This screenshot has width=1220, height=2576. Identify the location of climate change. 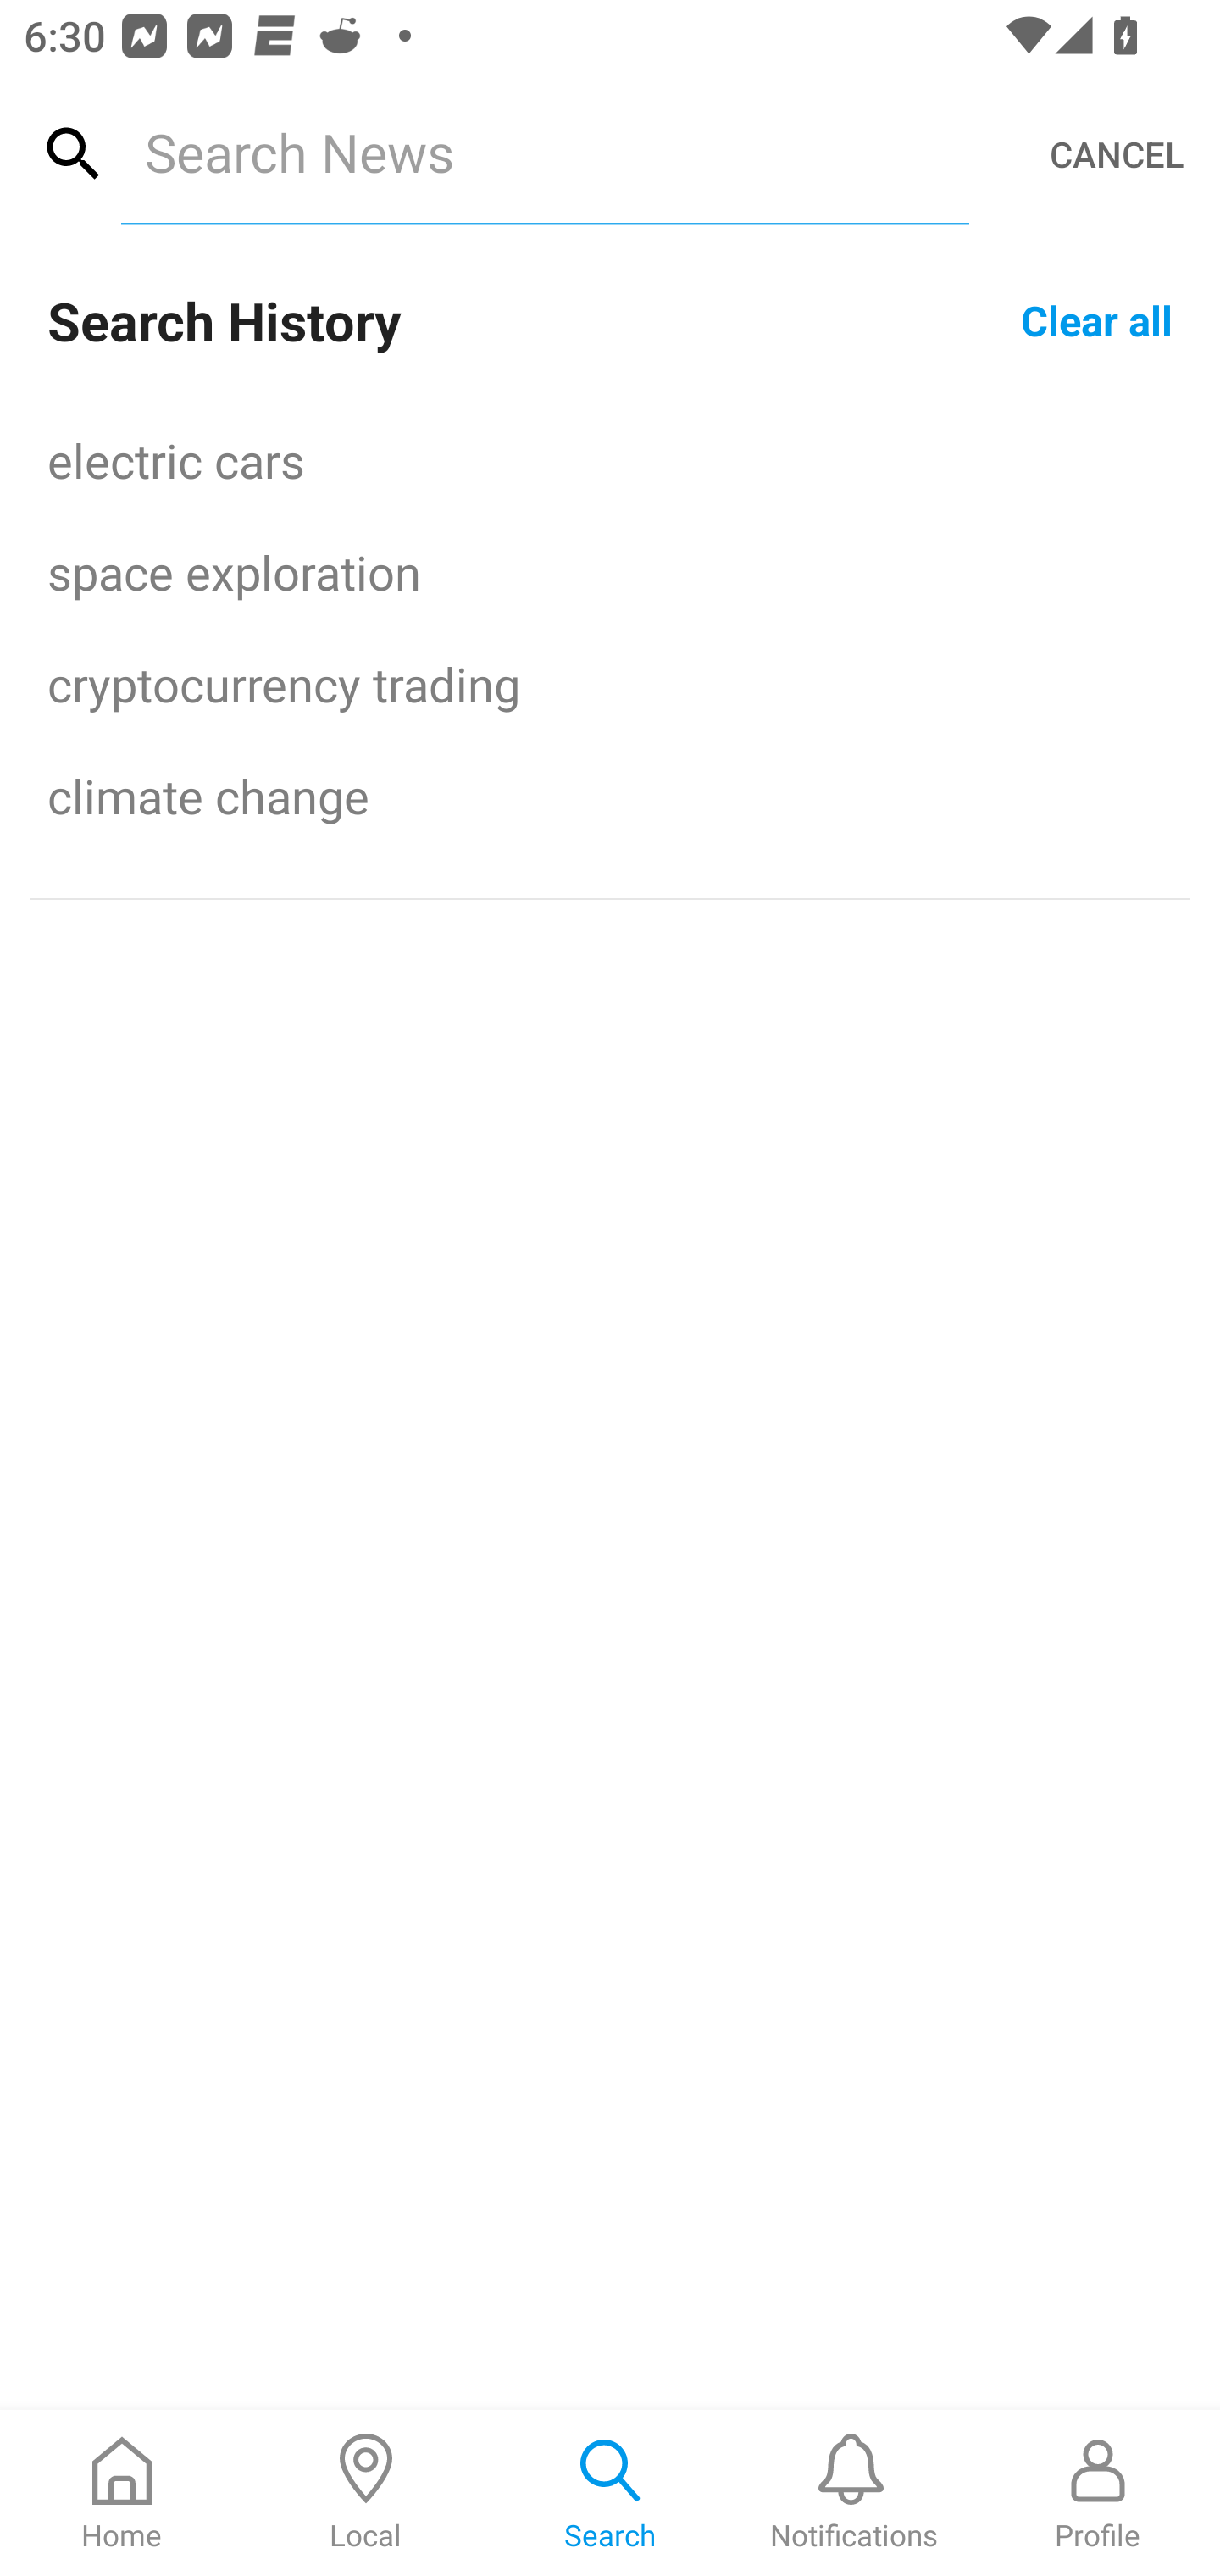
(610, 796).